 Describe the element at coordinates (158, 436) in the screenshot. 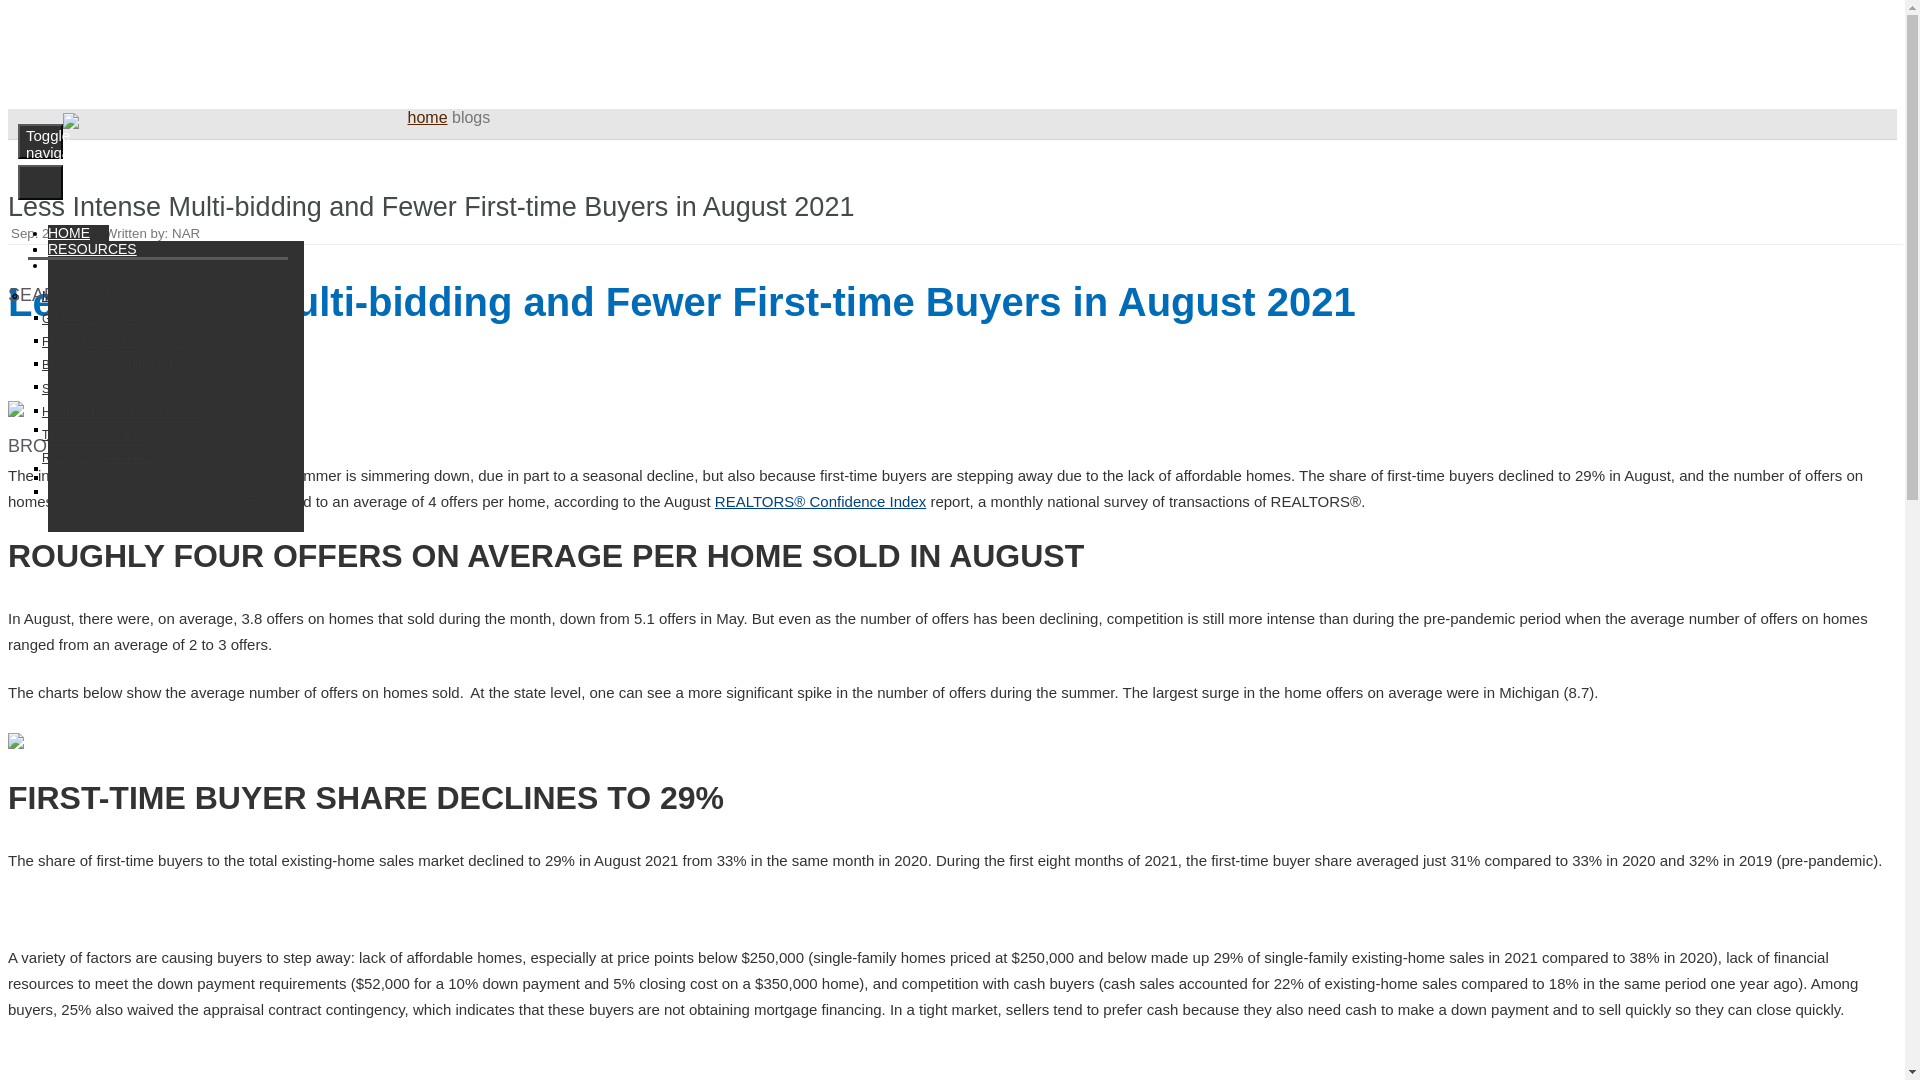

I see `THINGS TO KNOW` at that location.